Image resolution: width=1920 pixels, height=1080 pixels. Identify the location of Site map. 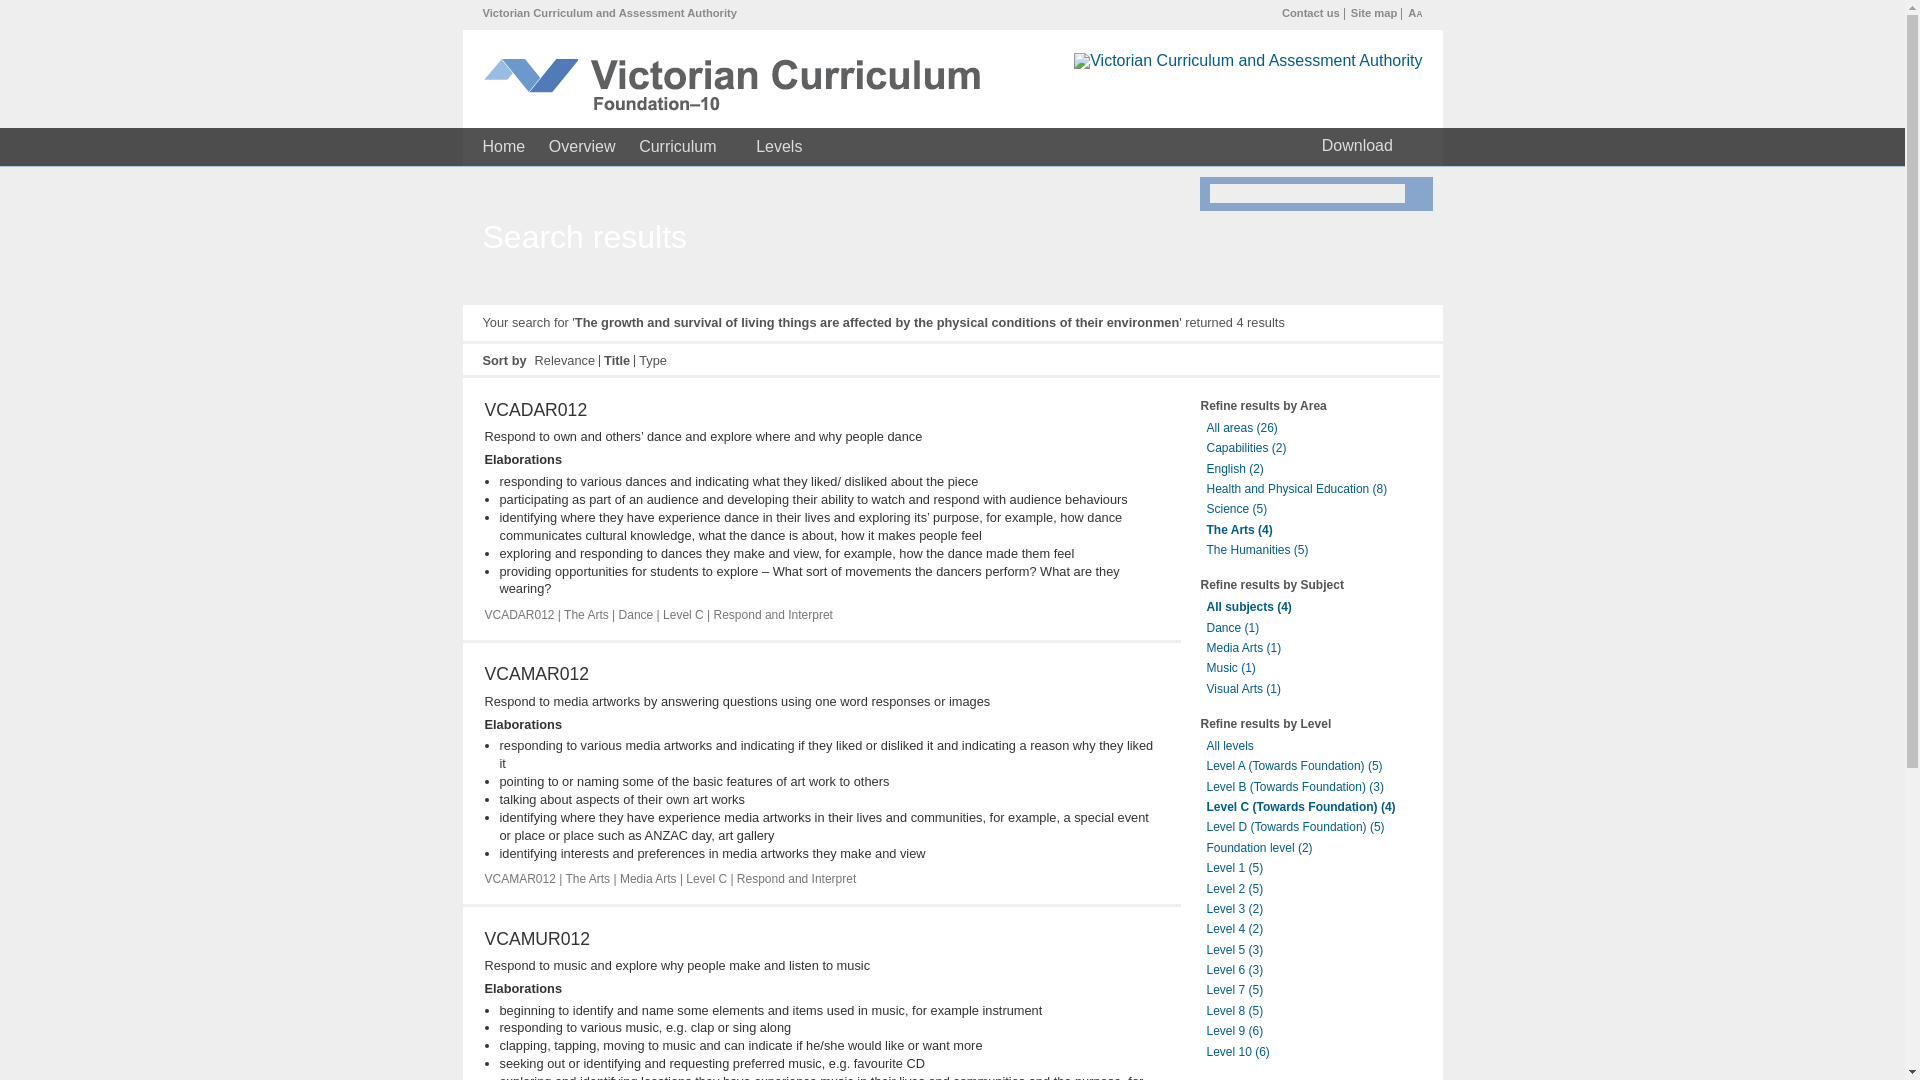
(1374, 12).